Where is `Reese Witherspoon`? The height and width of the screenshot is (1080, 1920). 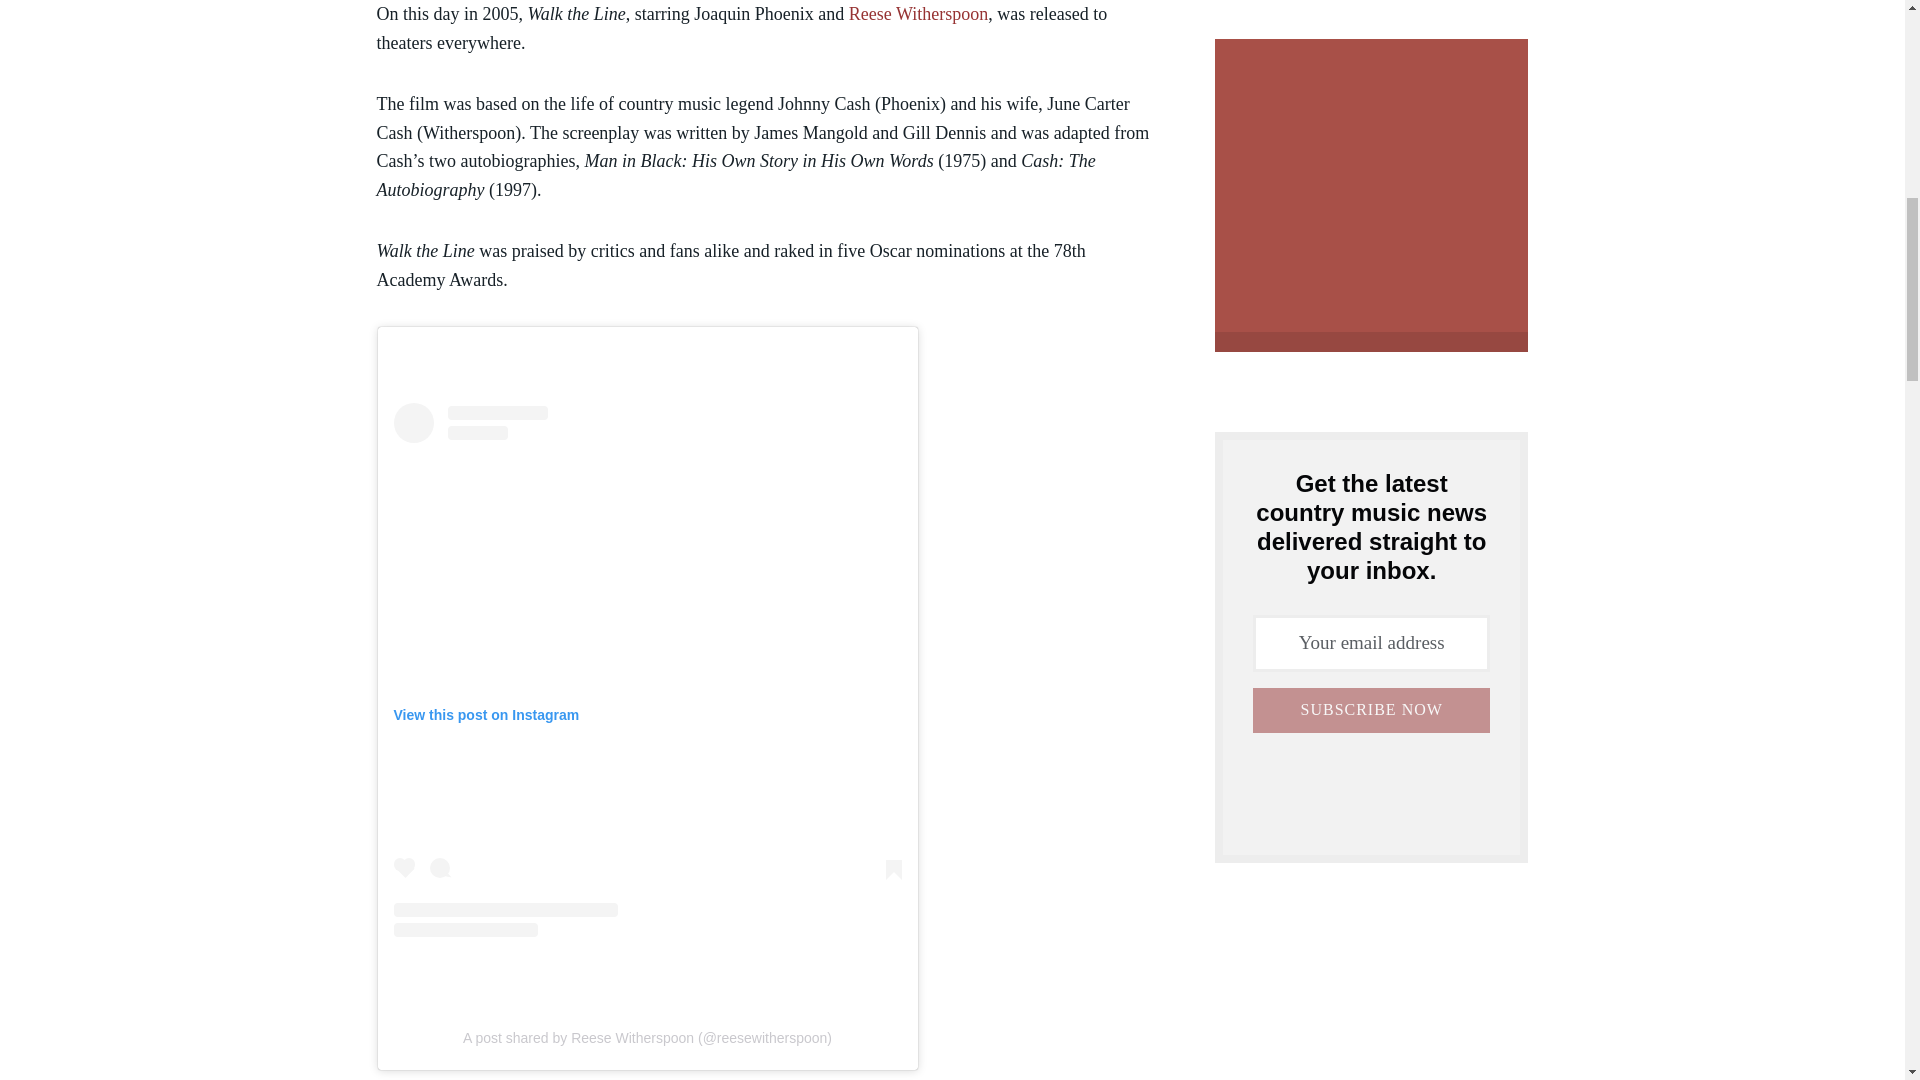 Reese Witherspoon is located at coordinates (918, 14).